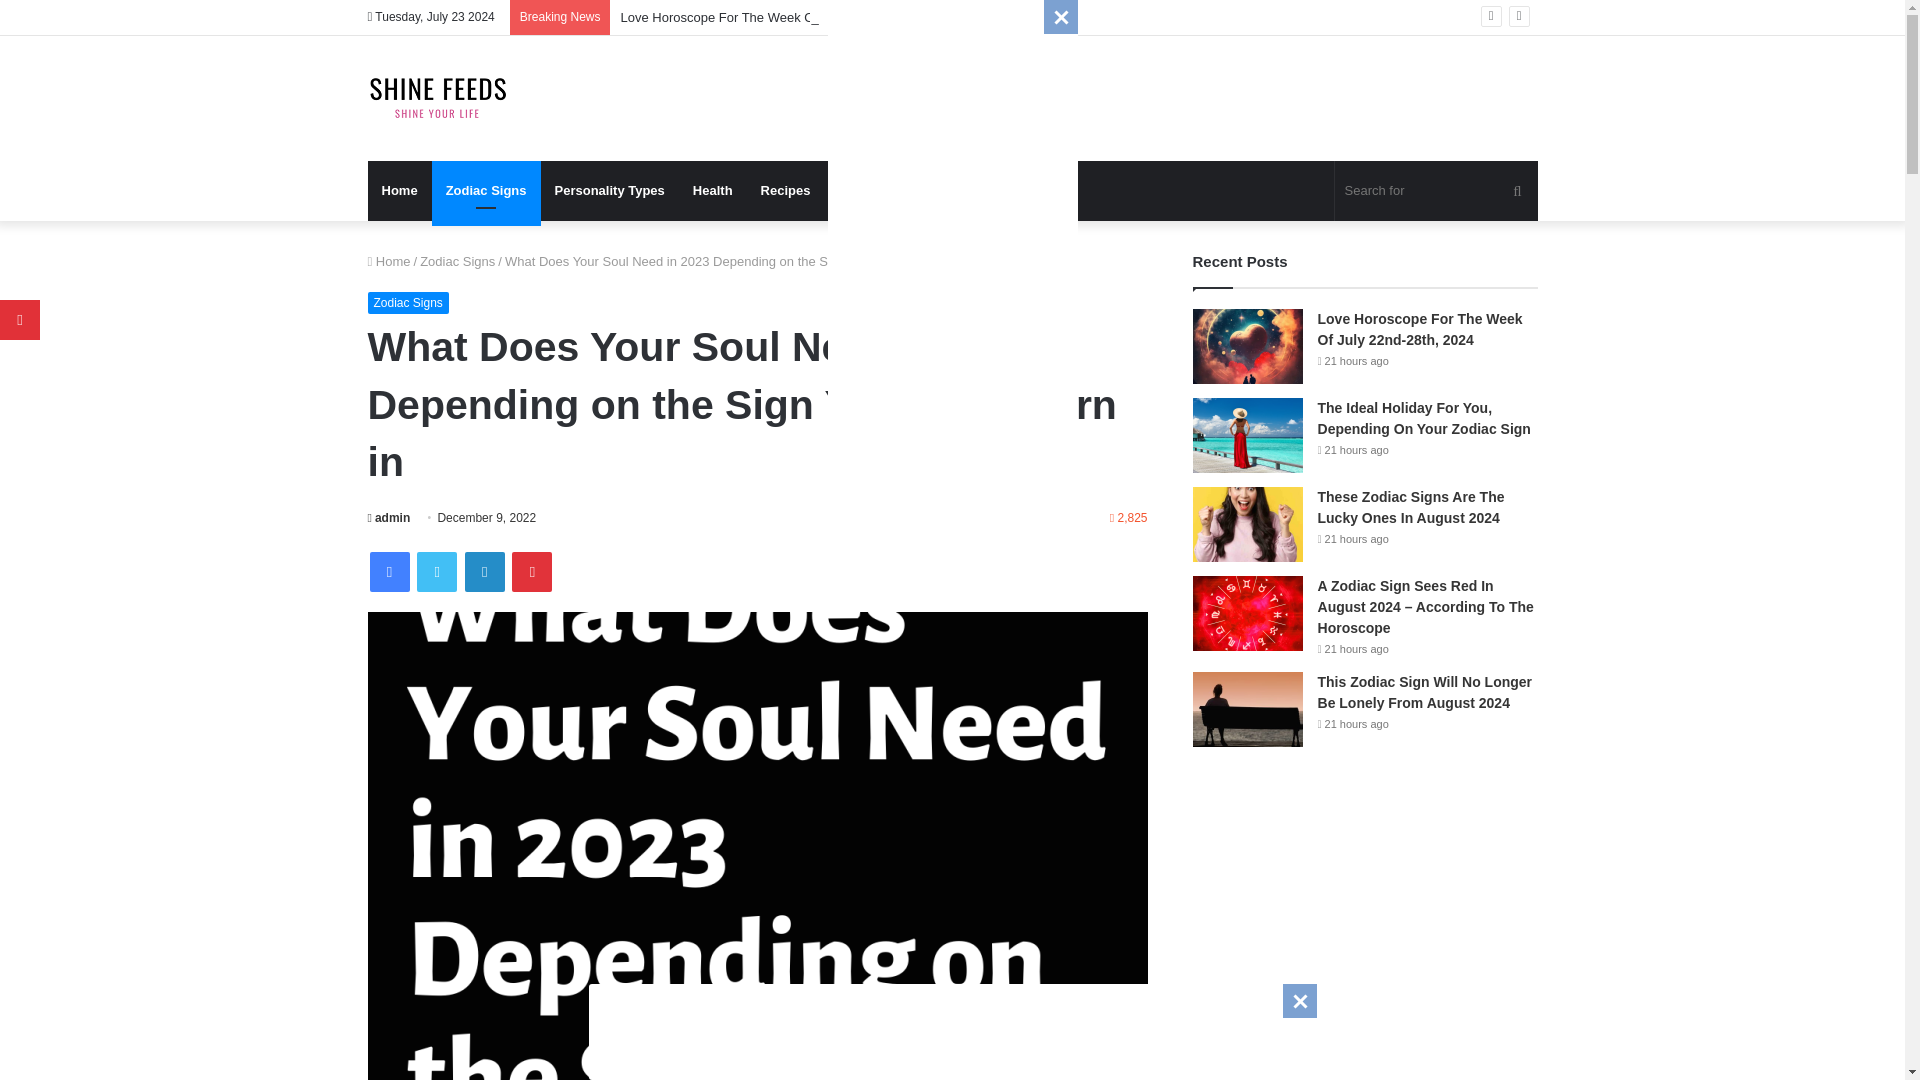 This screenshot has width=1920, height=1080. I want to click on Zodiac Signs, so click(458, 260).